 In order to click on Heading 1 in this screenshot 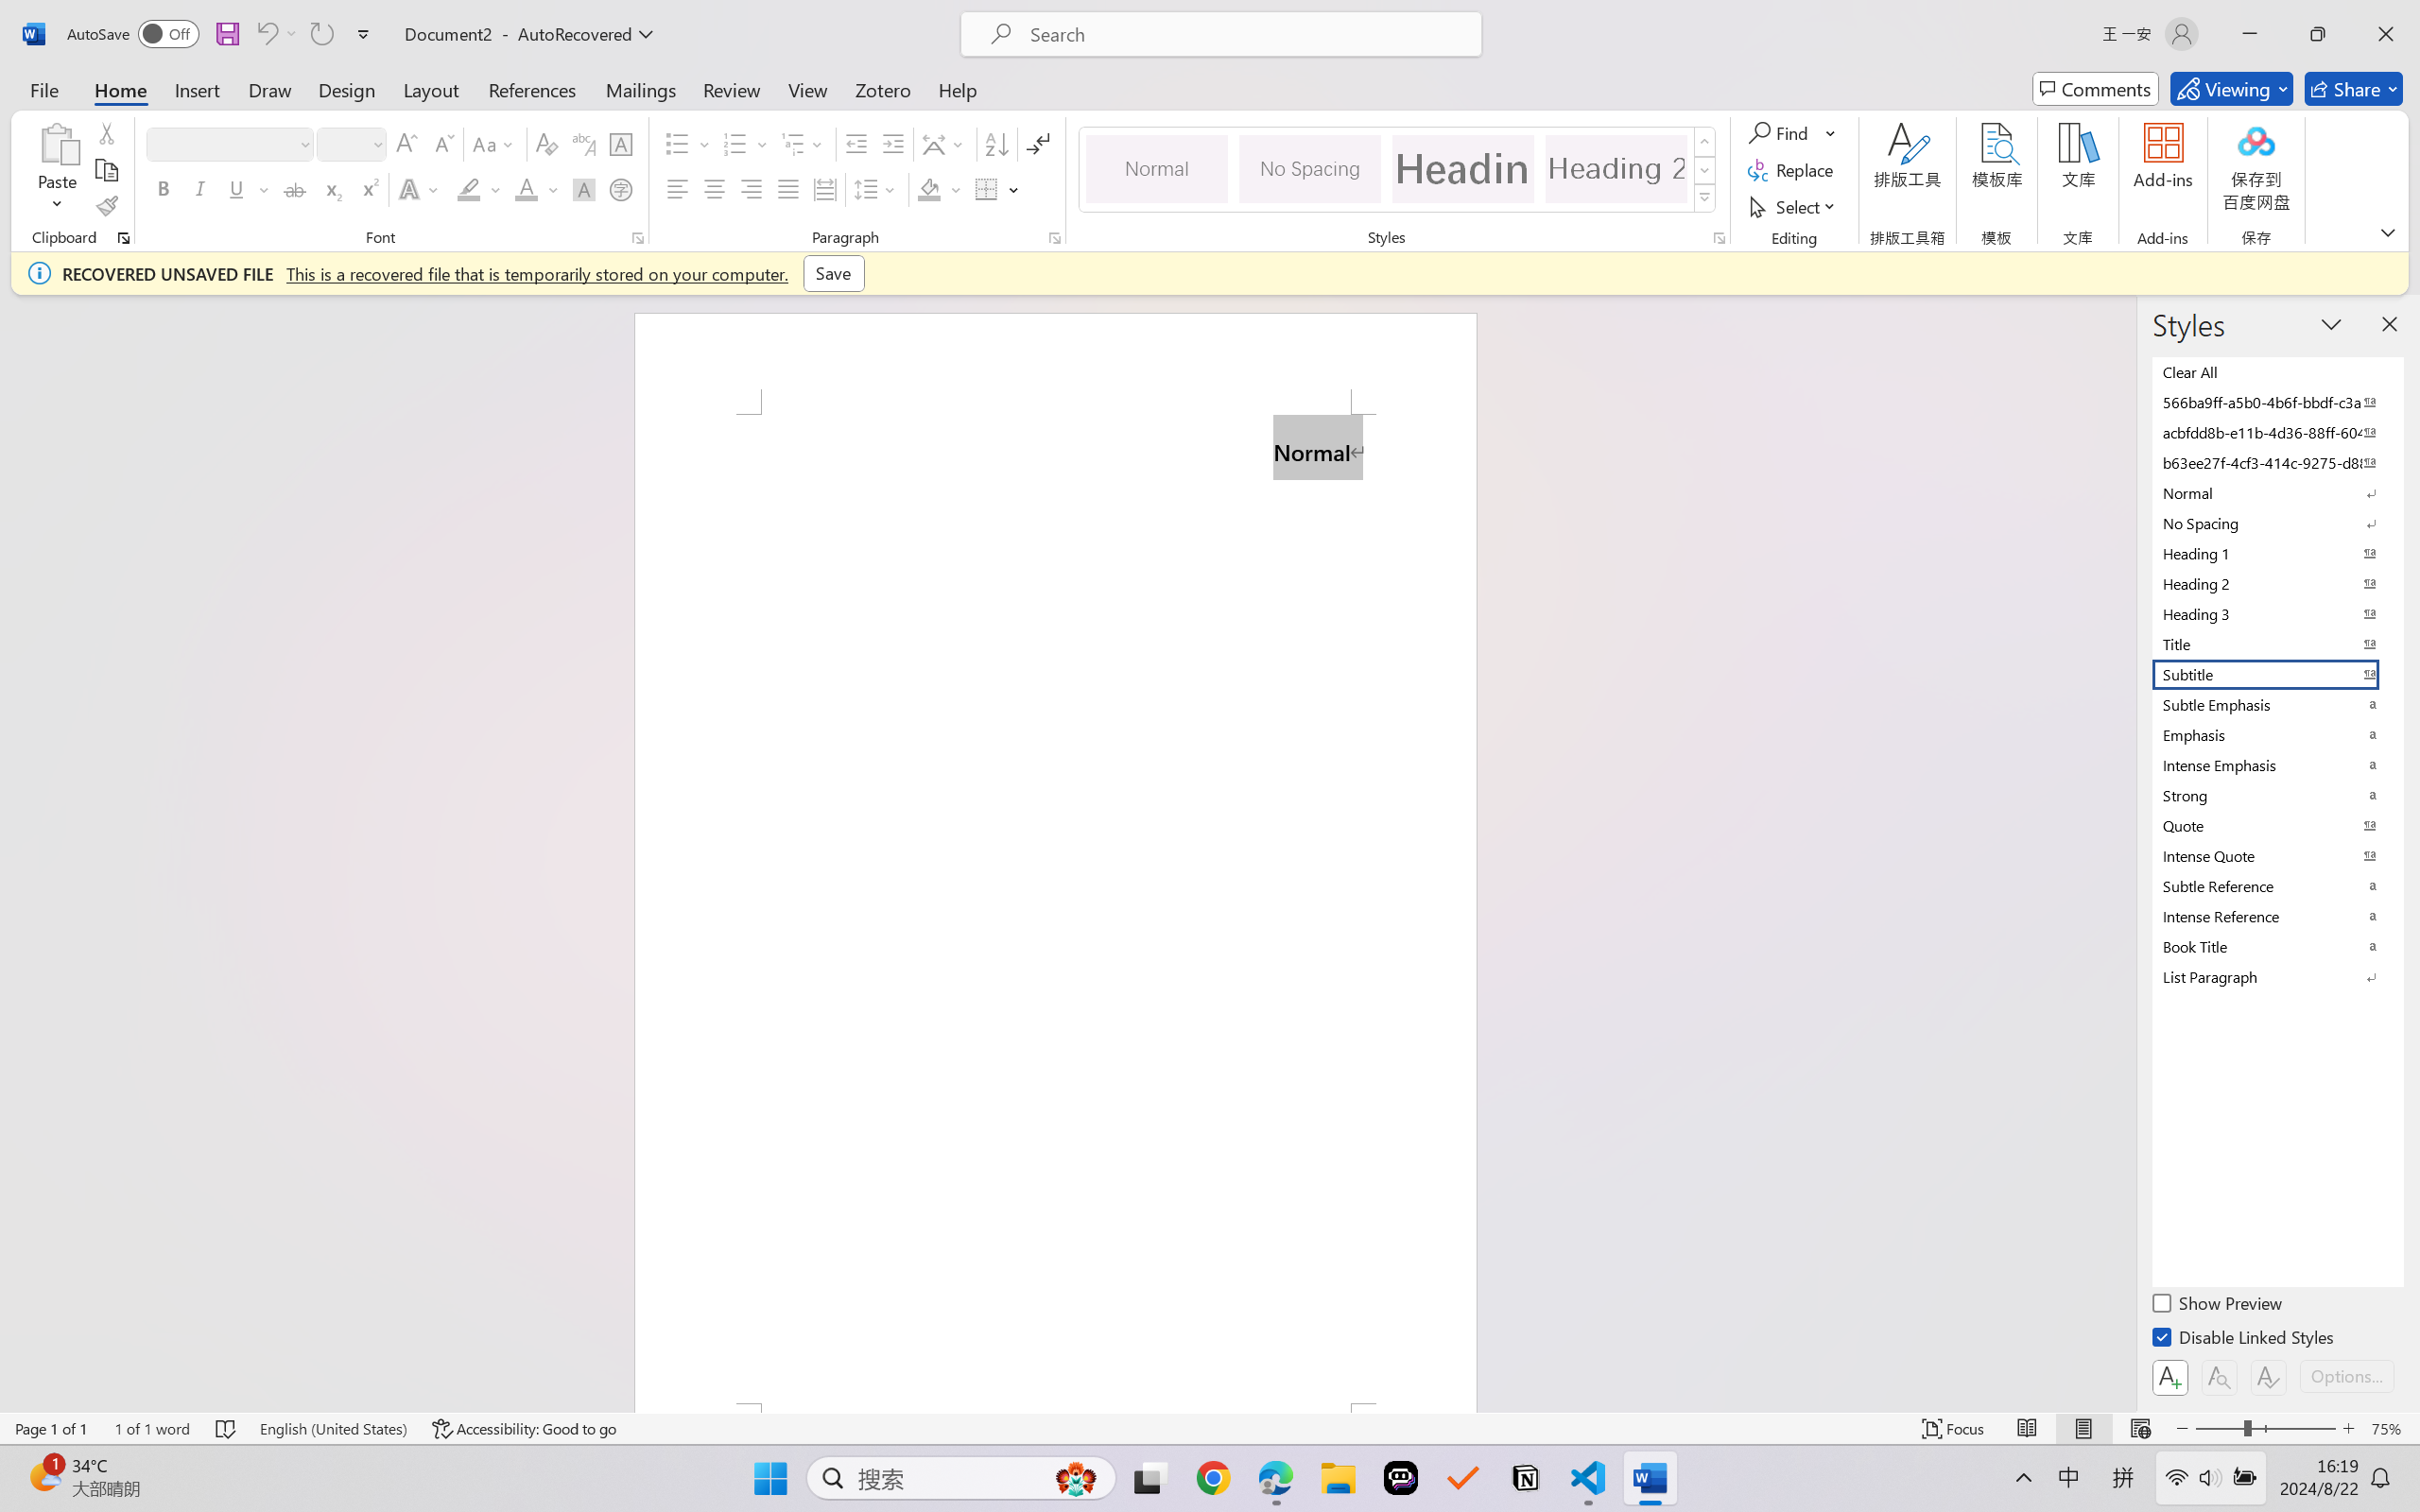, I will do `click(1462, 168)`.